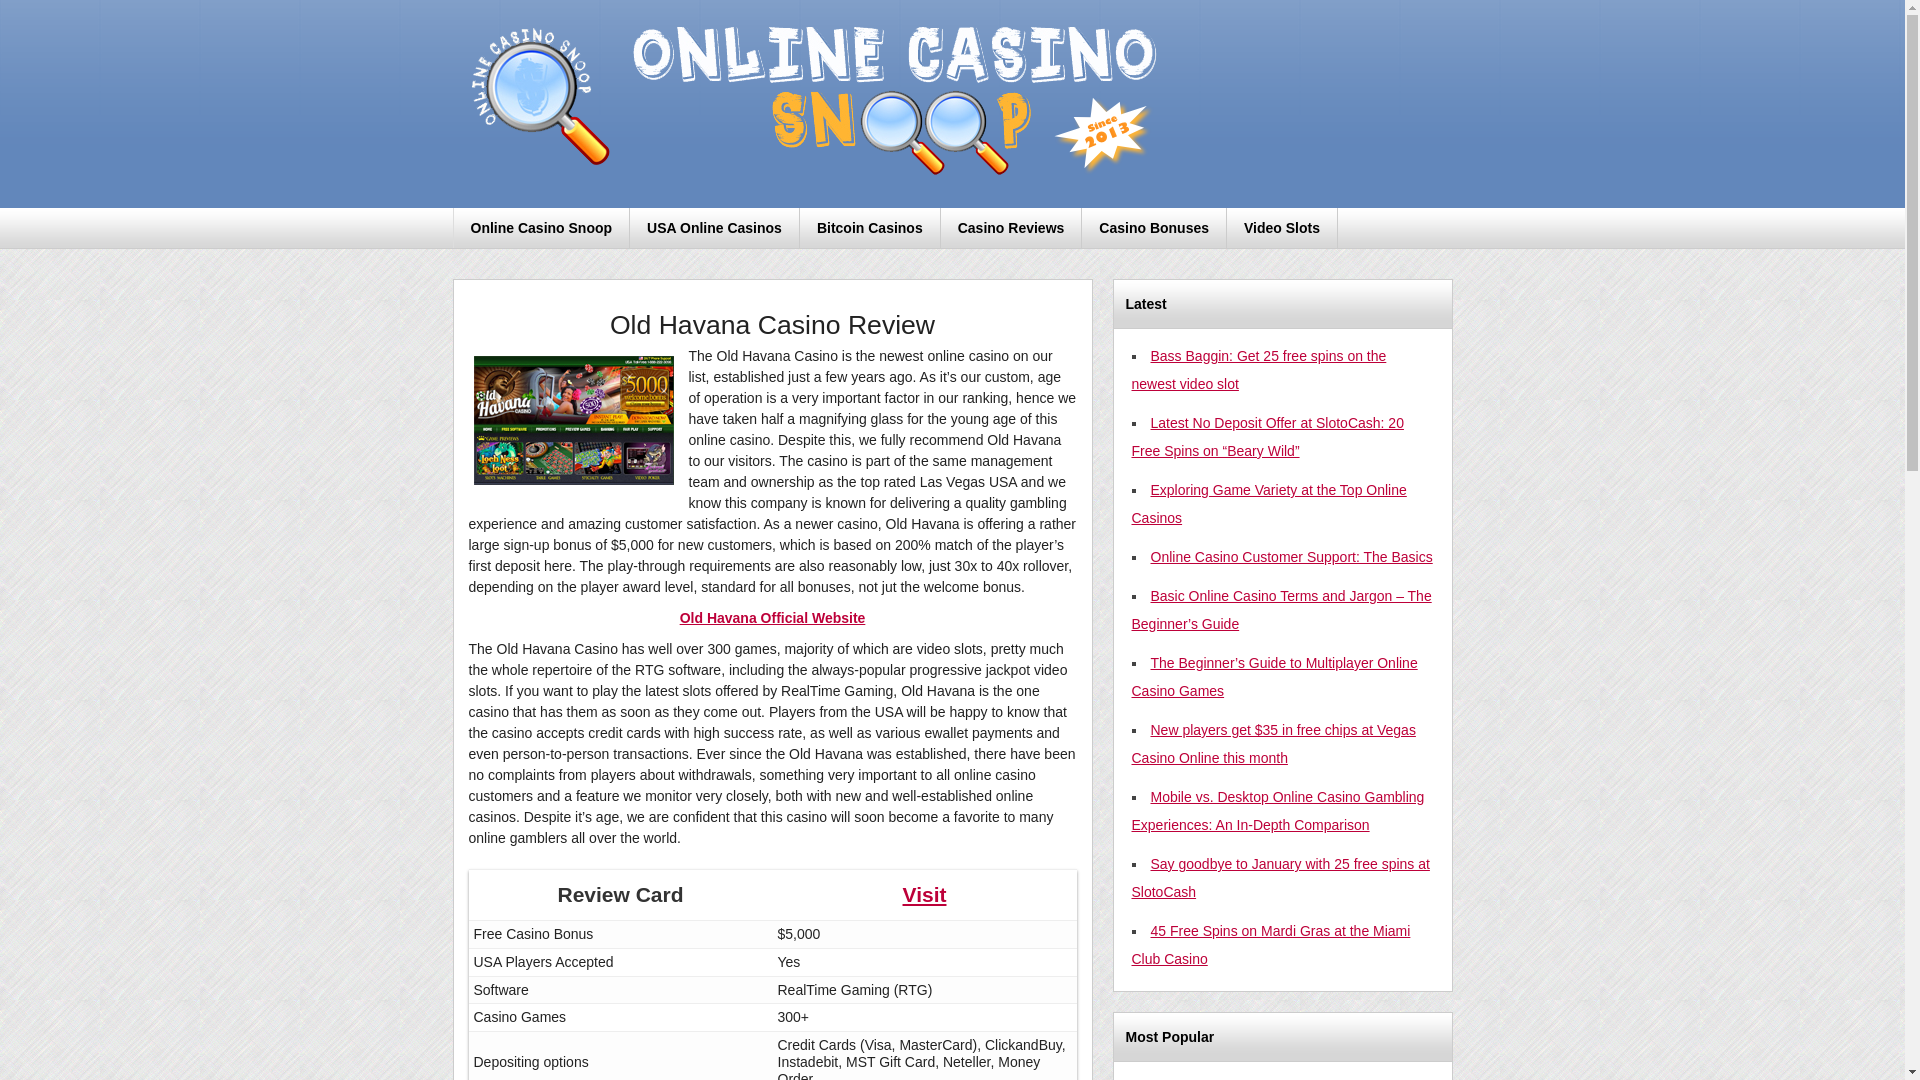 This screenshot has height=1080, width=1920. Describe the element at coordinates (924, 894) in the screenshot. I see `Visit` at that location.